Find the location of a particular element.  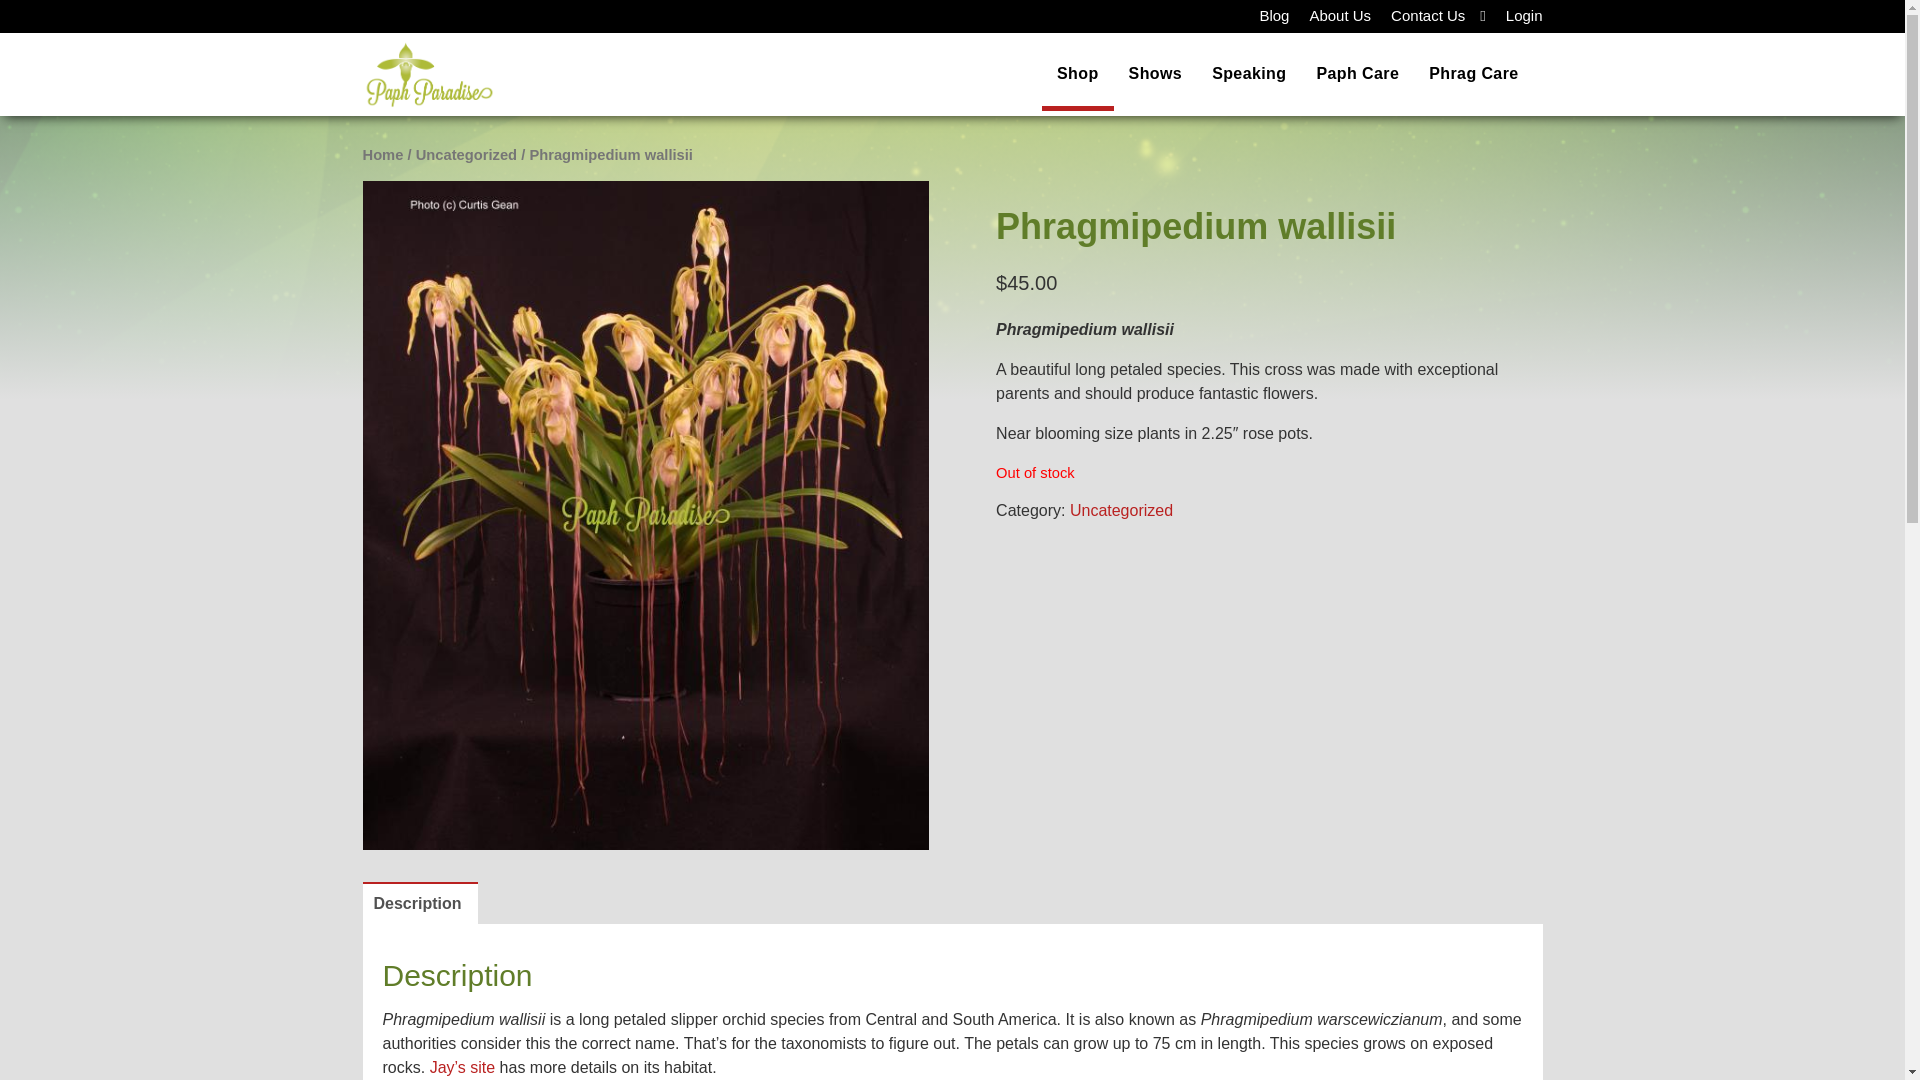

Contact Us is located at coordinates (1427, 16).